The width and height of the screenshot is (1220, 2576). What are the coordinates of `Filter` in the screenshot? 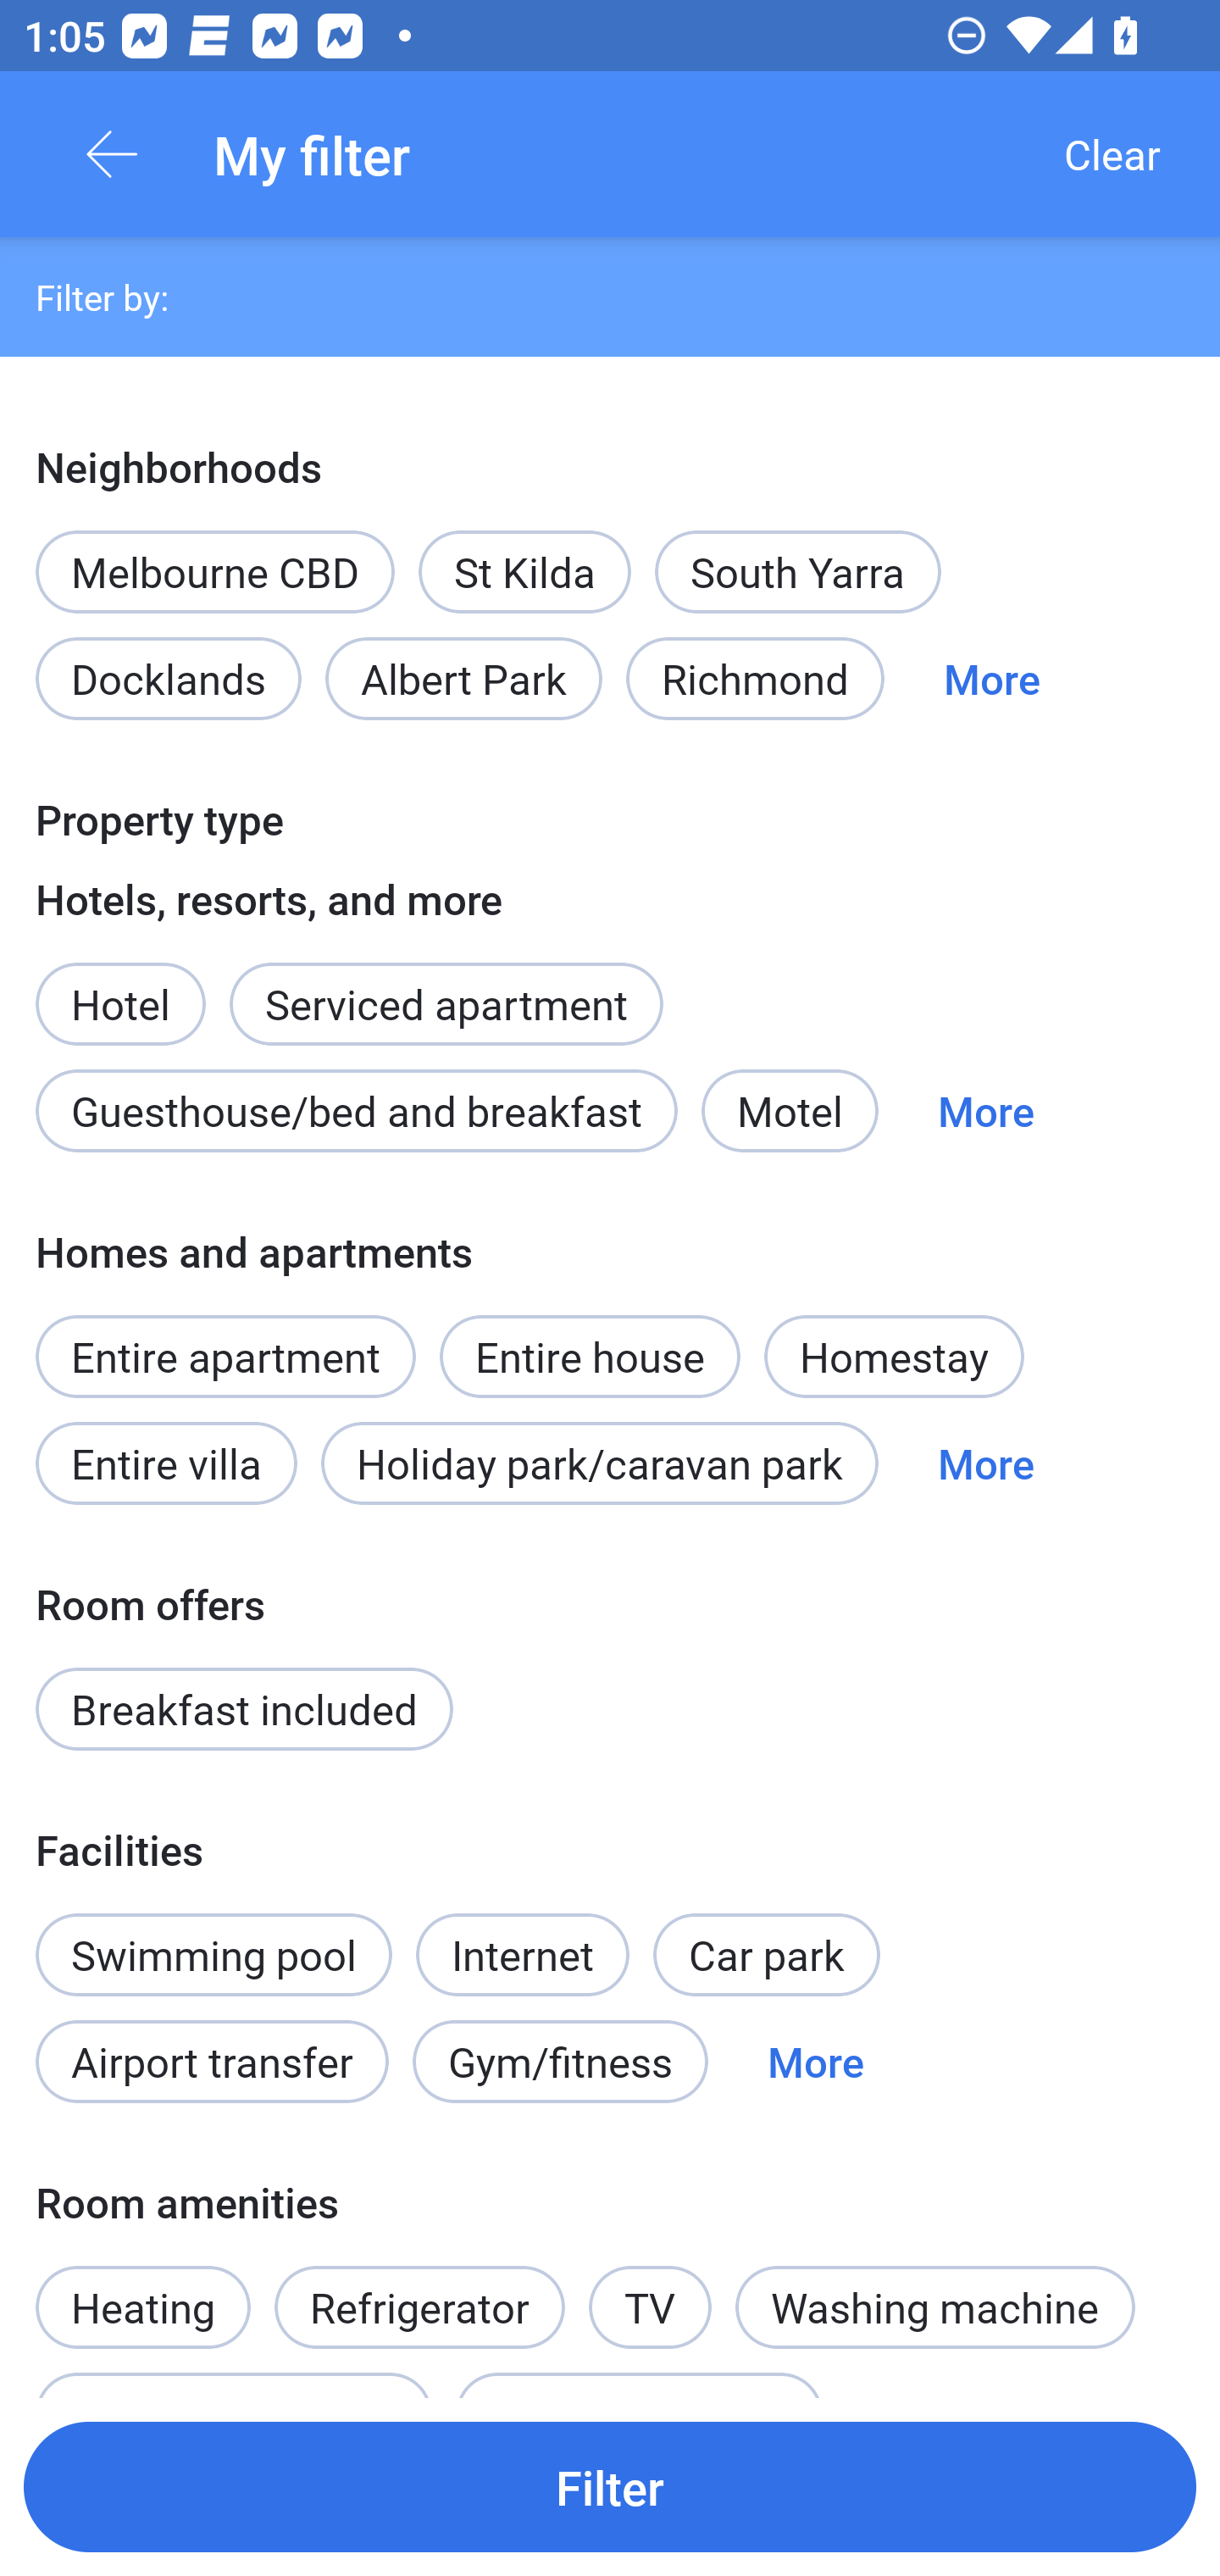 It's located at (610, 2486).